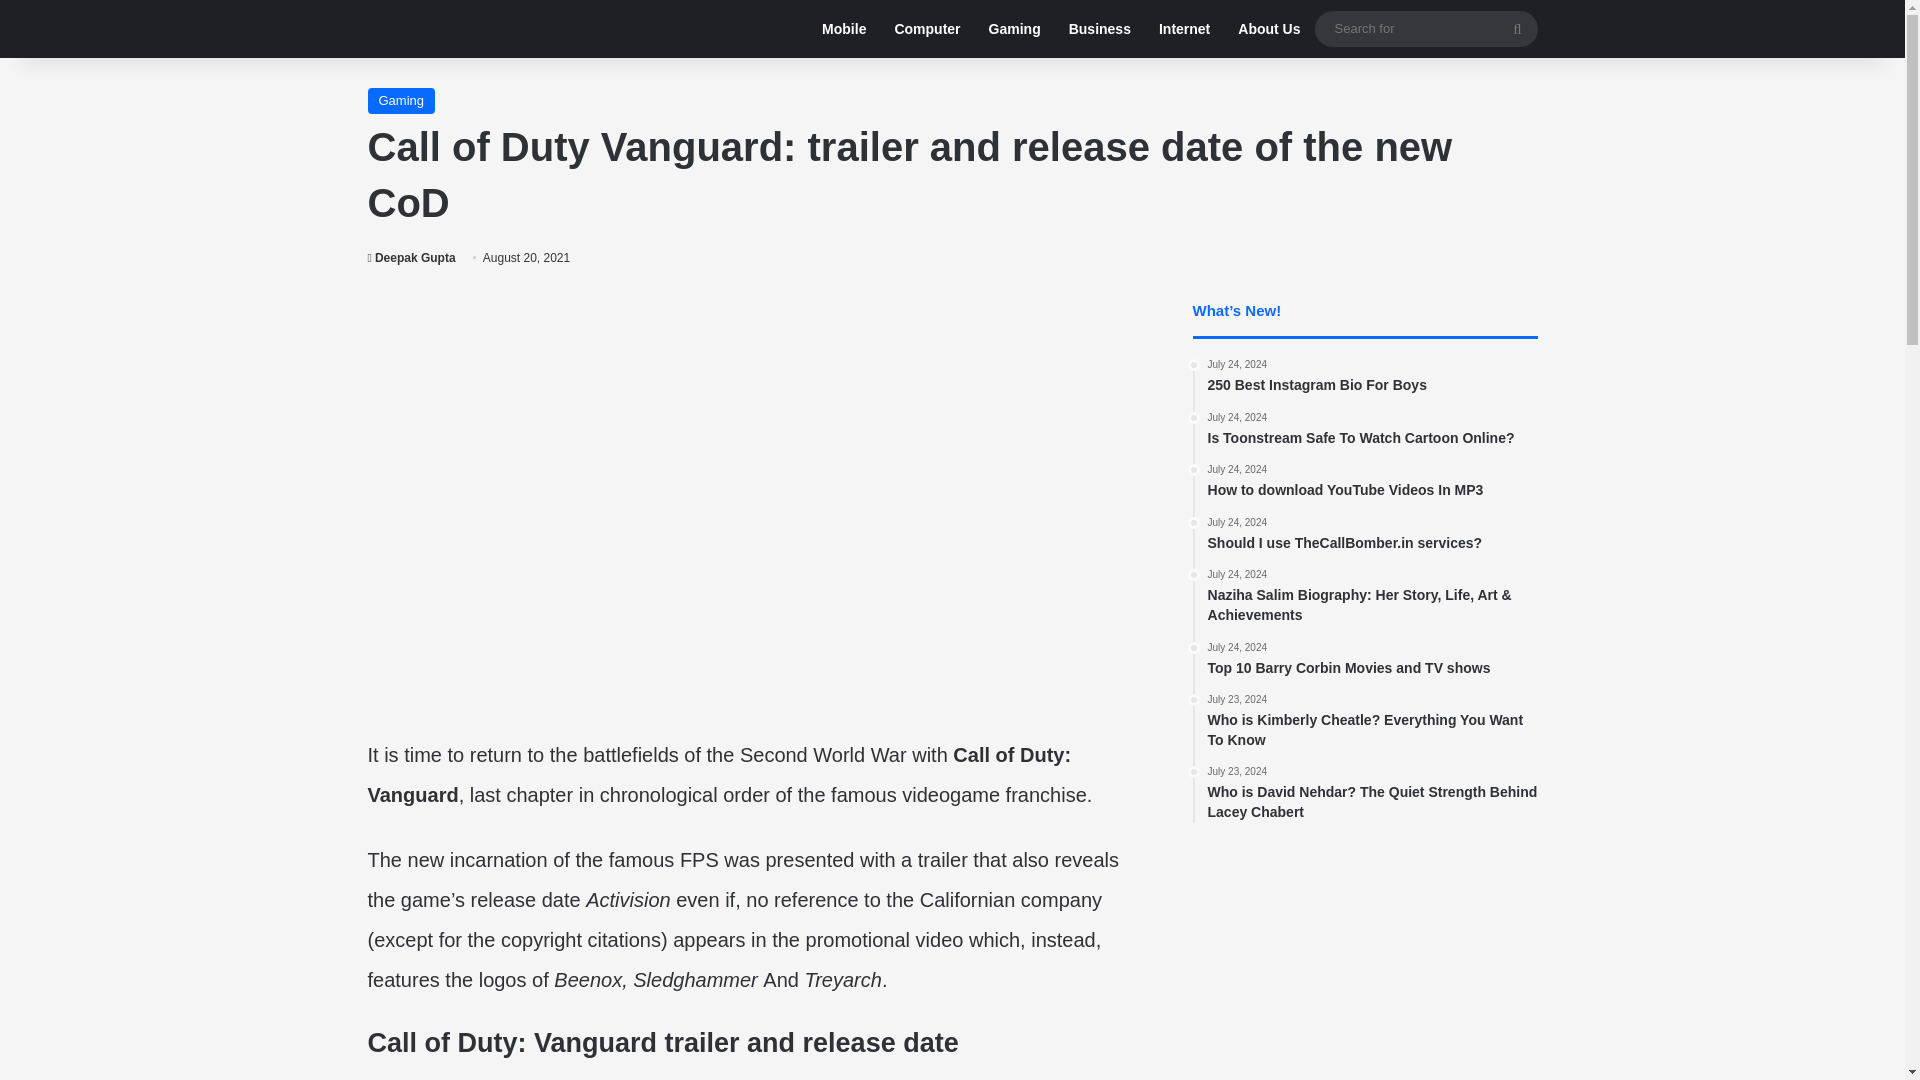 The image size is (1920, 1080). What do you see at coordinates (1372, 660) in the screenshot?
I see `Computer` at bounding box center [1372, 660].